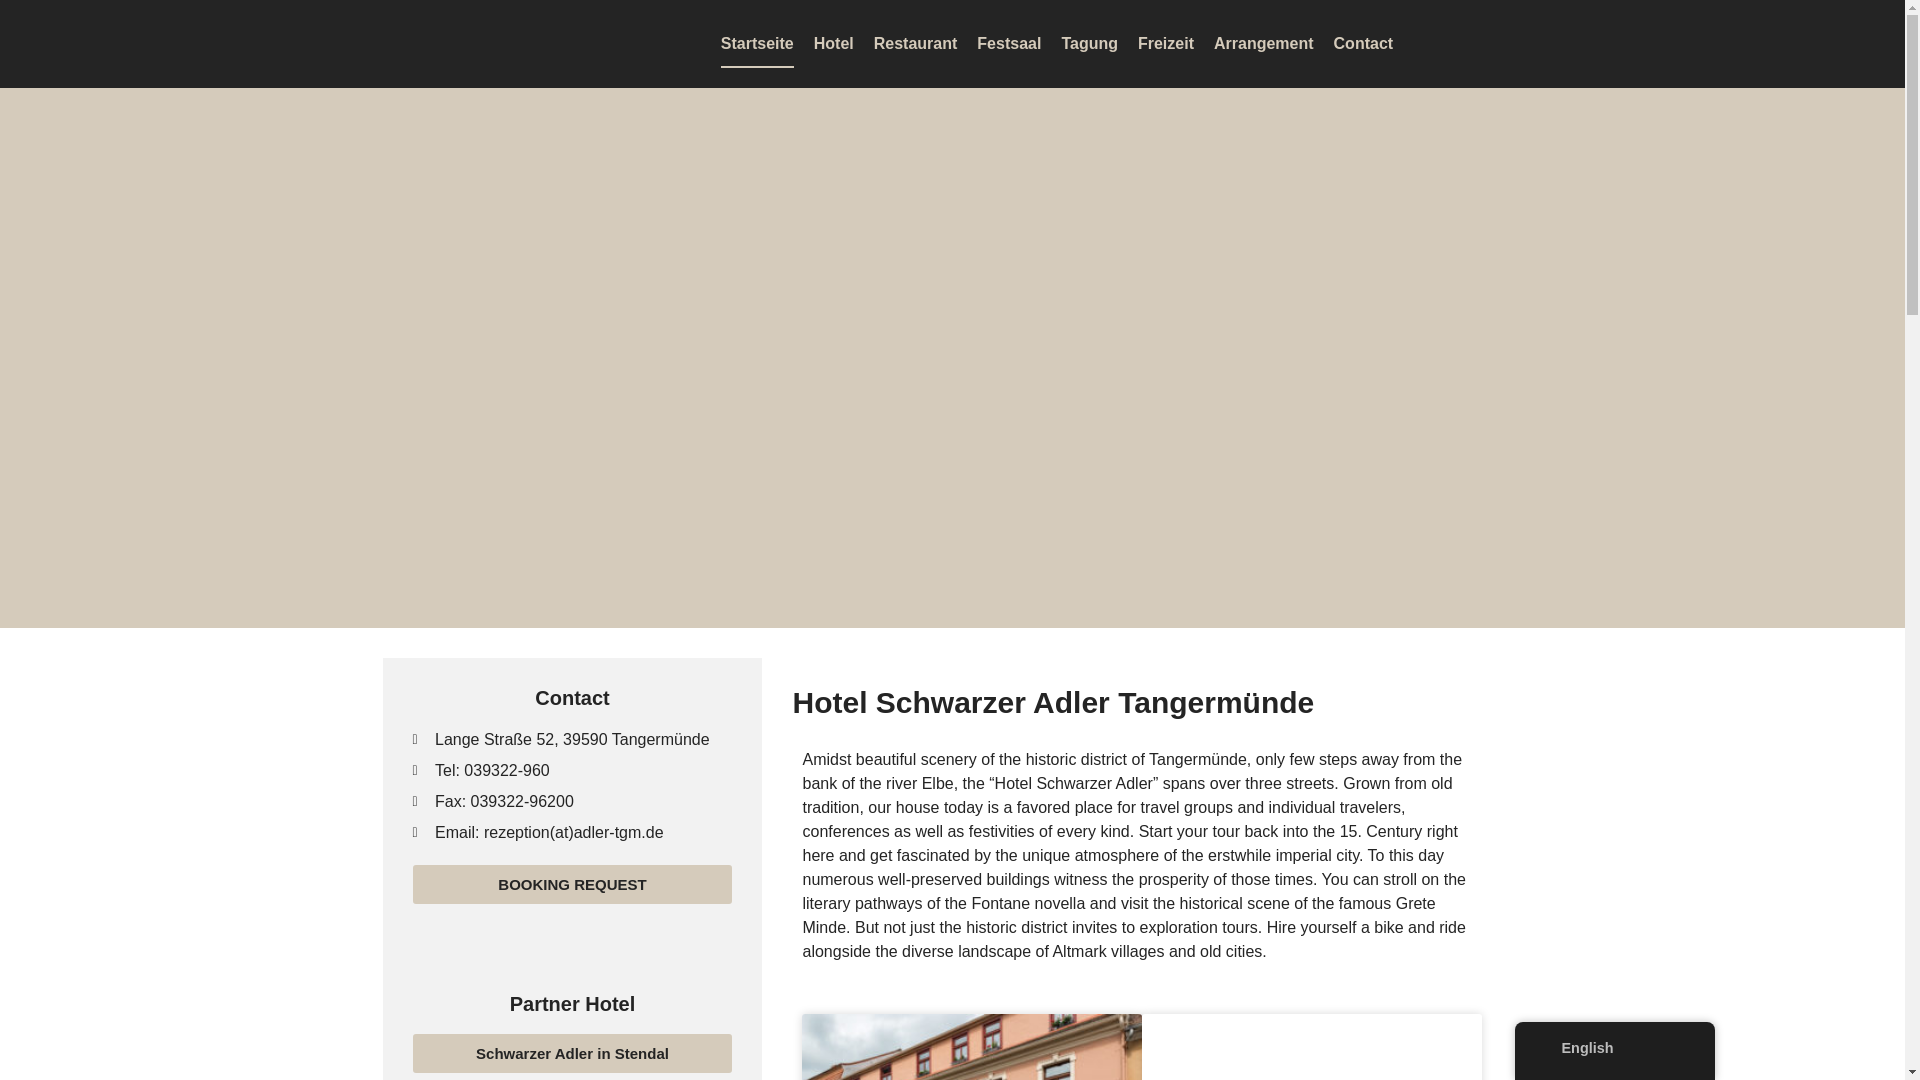 This screenshot has height=1080, width=1920. I want to click on Festsaal, so click(1008, 44).